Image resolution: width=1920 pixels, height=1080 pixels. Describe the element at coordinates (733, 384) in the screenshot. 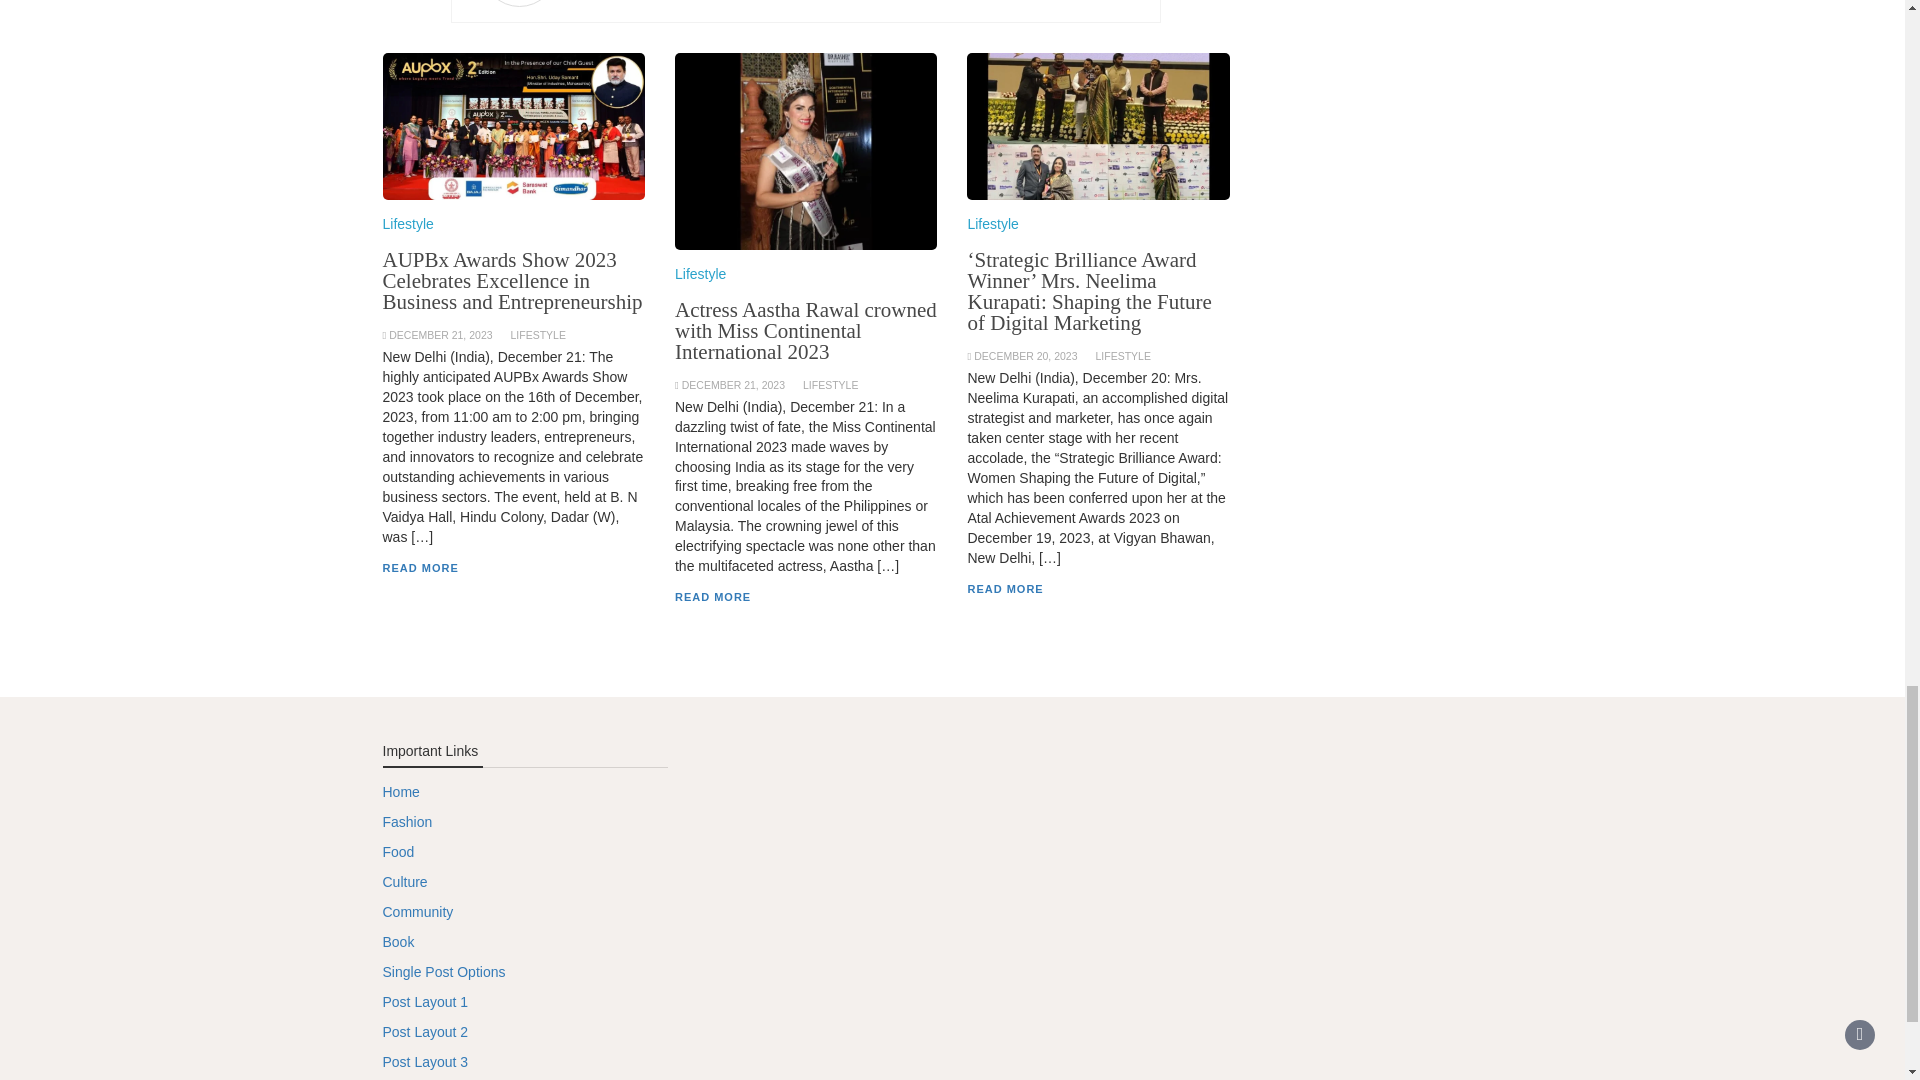

I see `DECEMBER 21, 2023` at that location.